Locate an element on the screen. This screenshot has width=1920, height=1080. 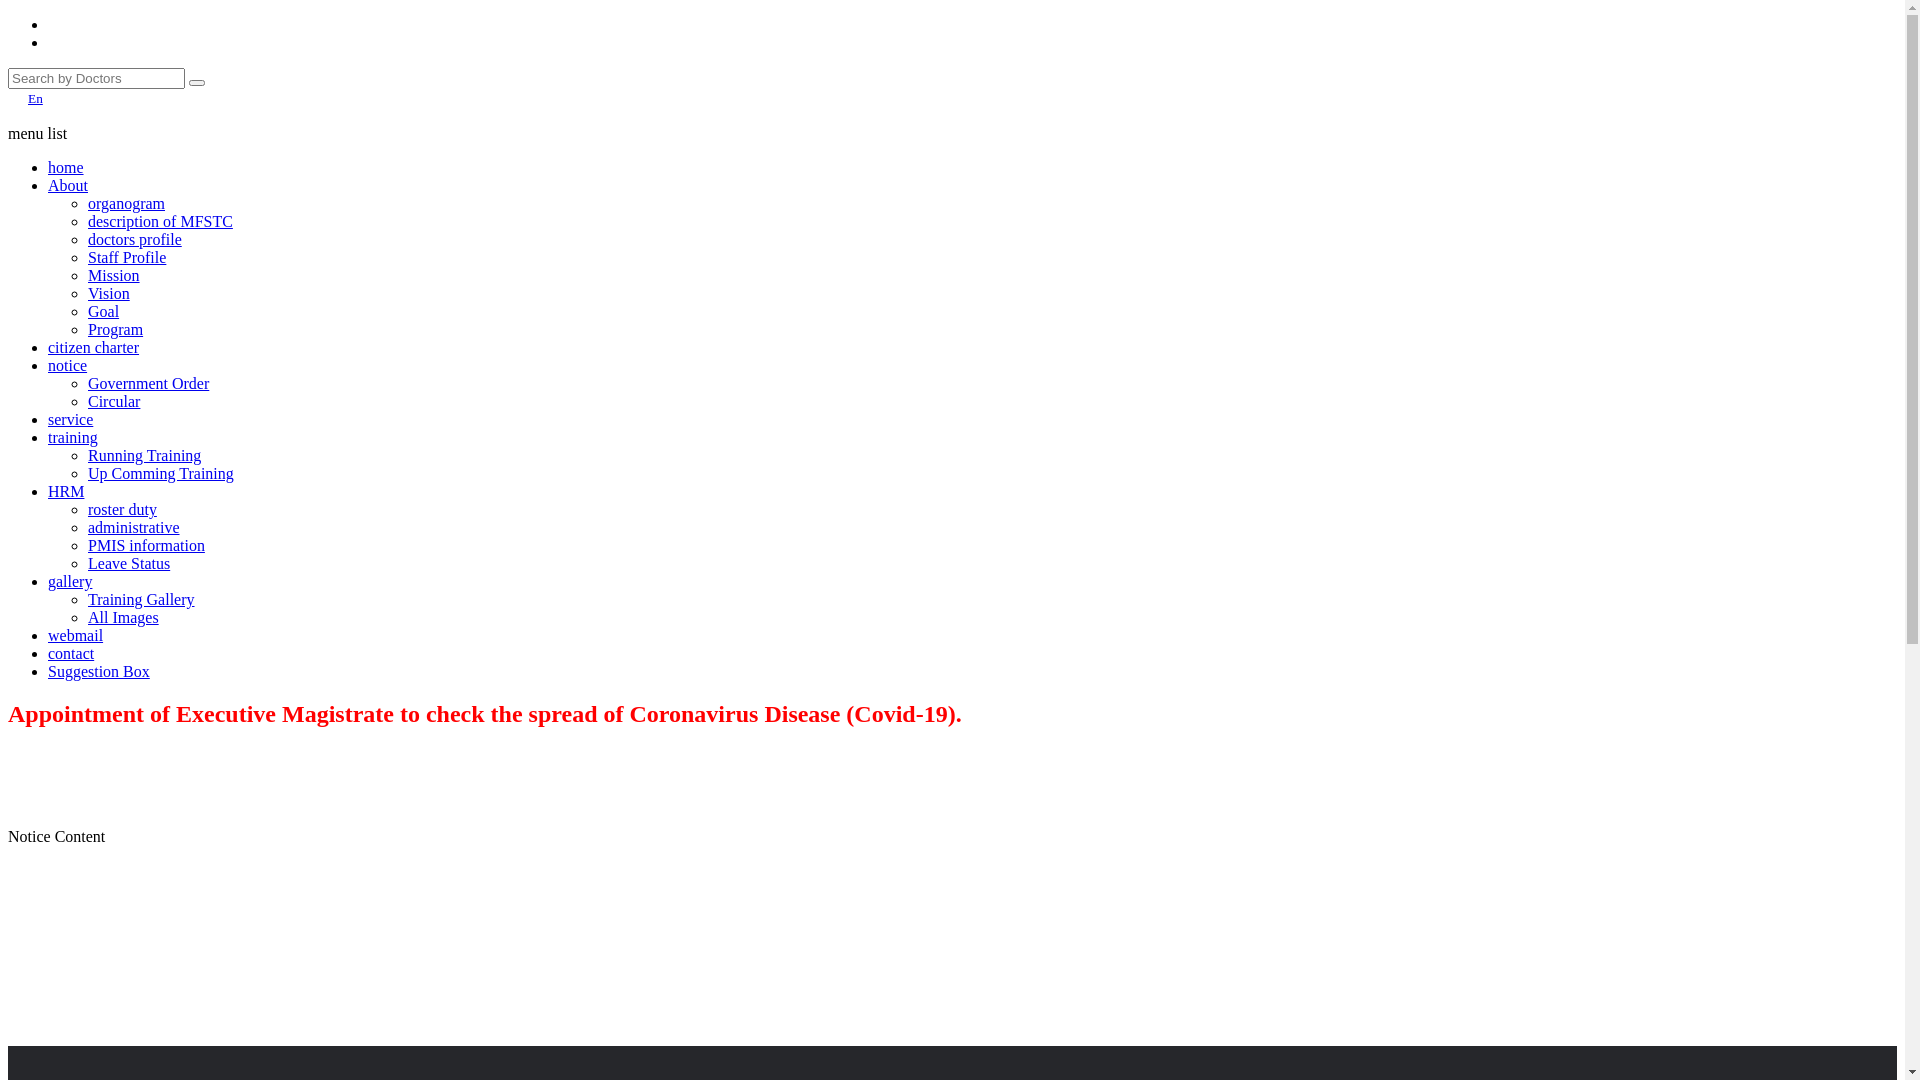
En is located at coordinates (952, 98).